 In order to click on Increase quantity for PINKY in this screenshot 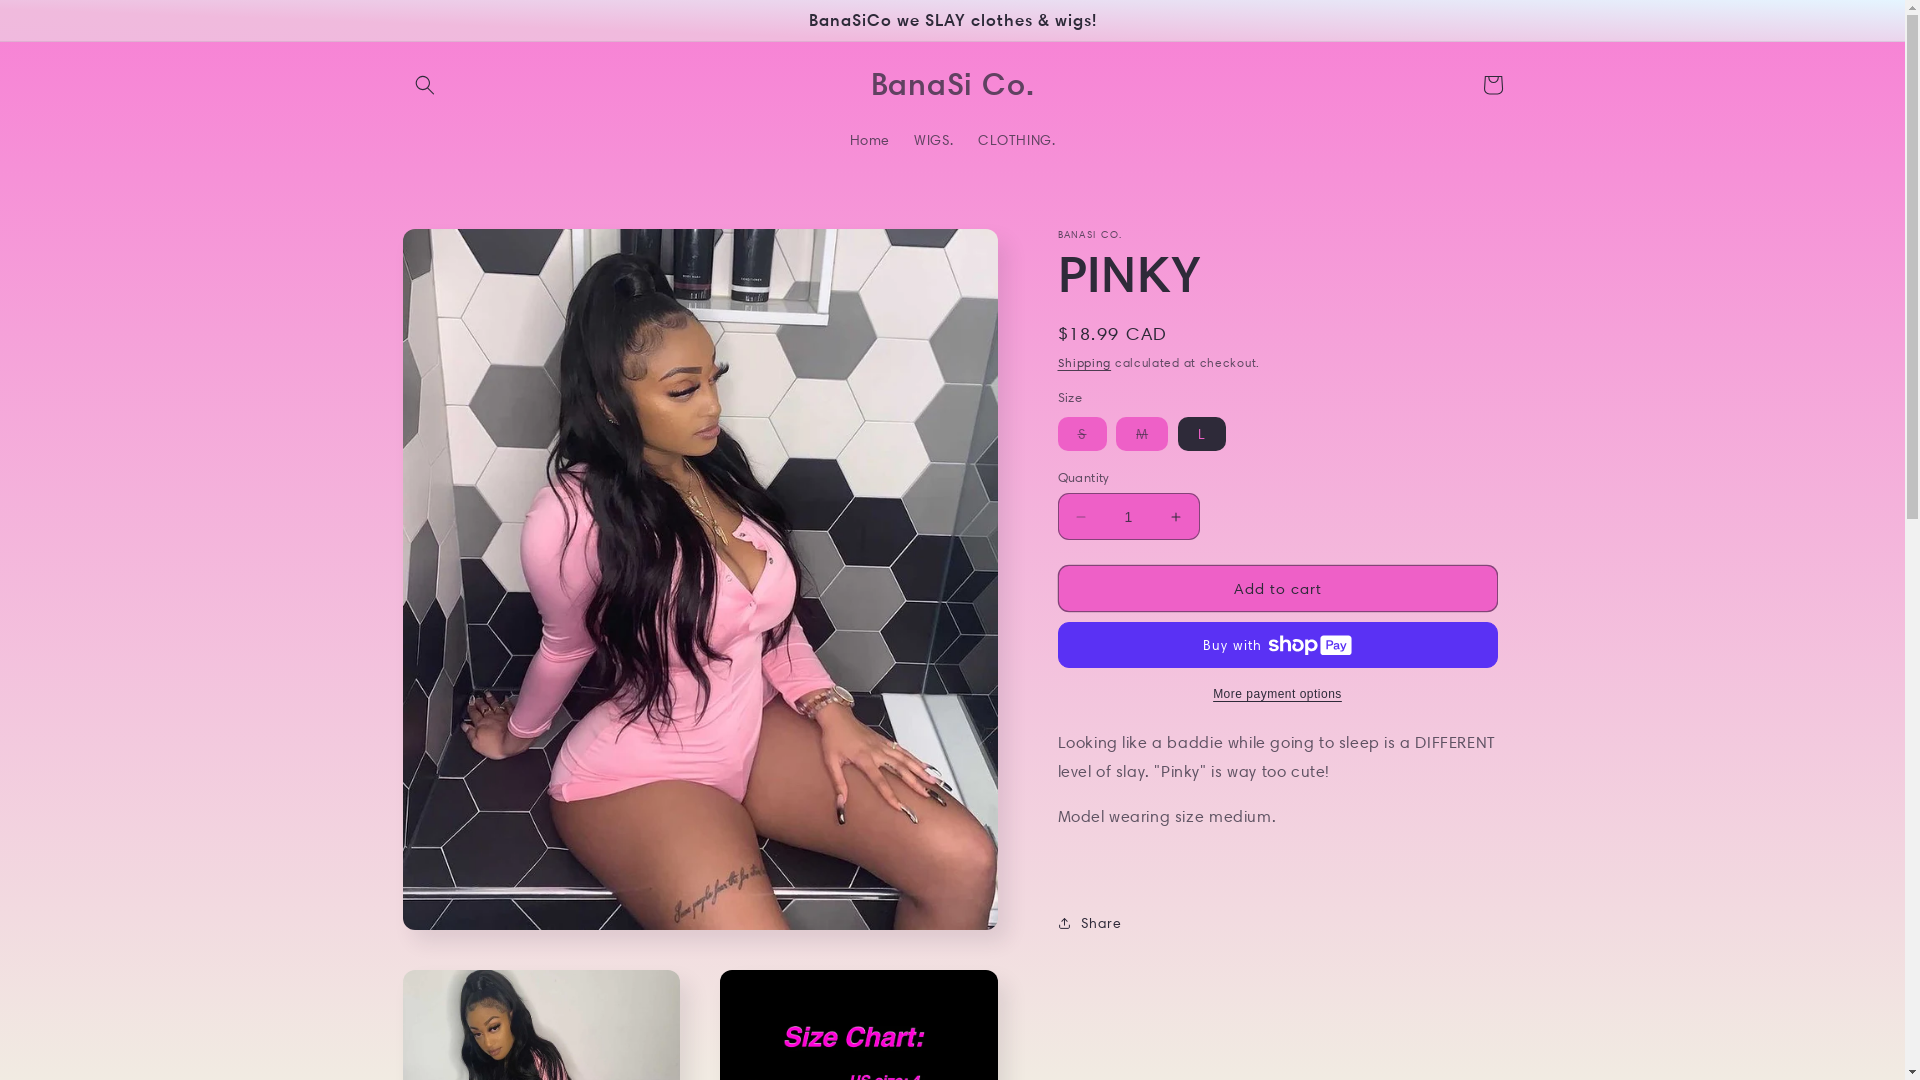, I will do `click(1176, 516)`.